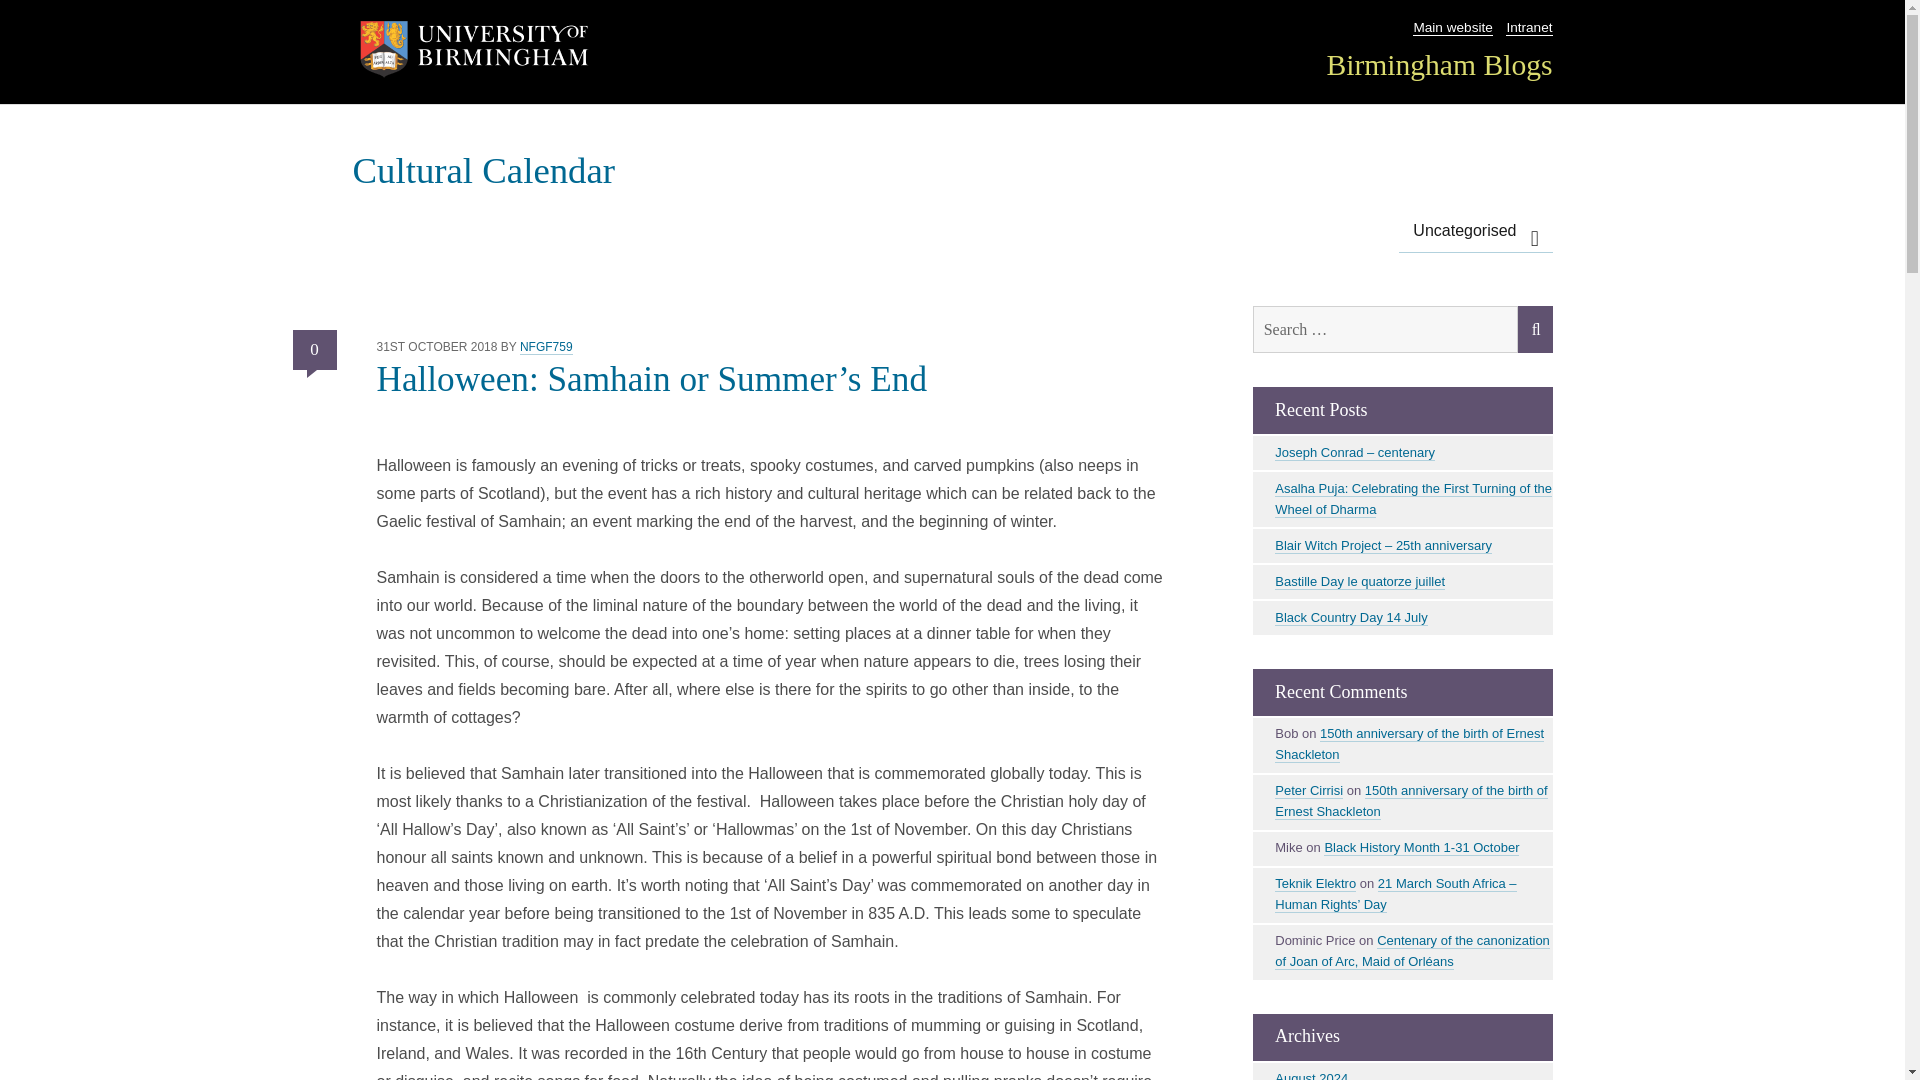  I want to click on Intranet, so click(1528, 28).